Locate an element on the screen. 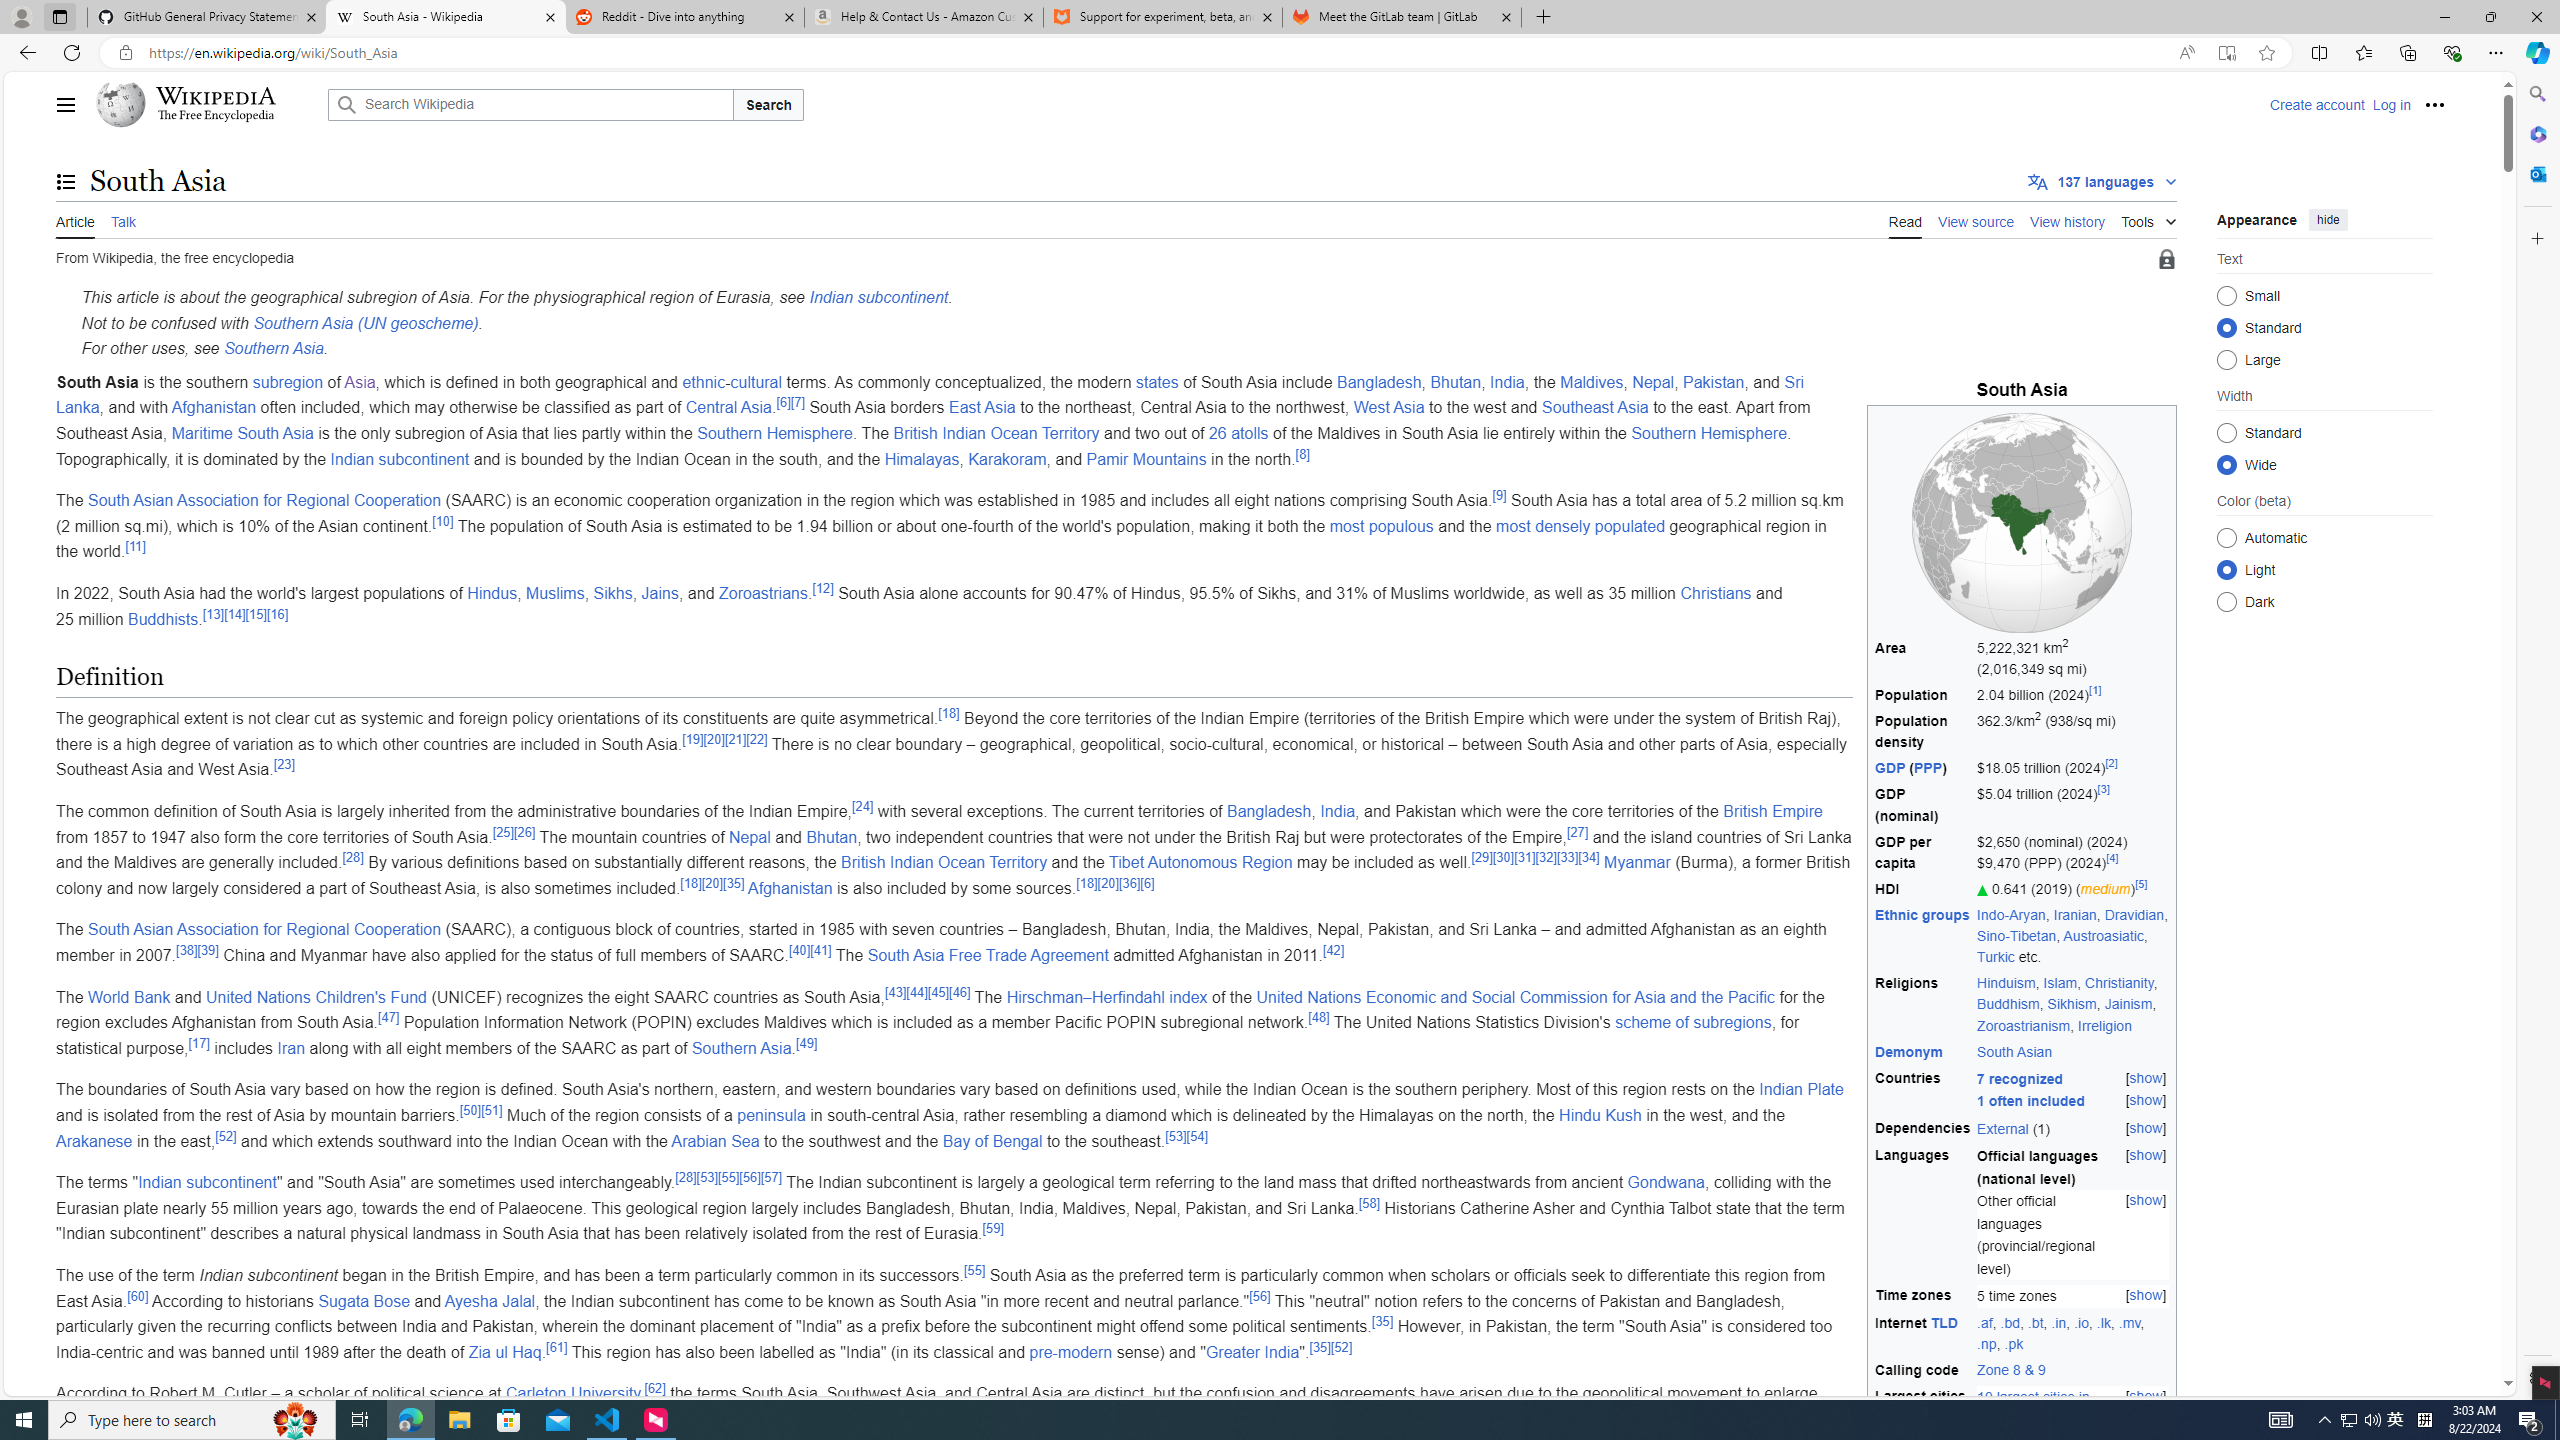 This screenshot has height=1440, width=2560. Afghanistan is located at coordinates (790, 888).